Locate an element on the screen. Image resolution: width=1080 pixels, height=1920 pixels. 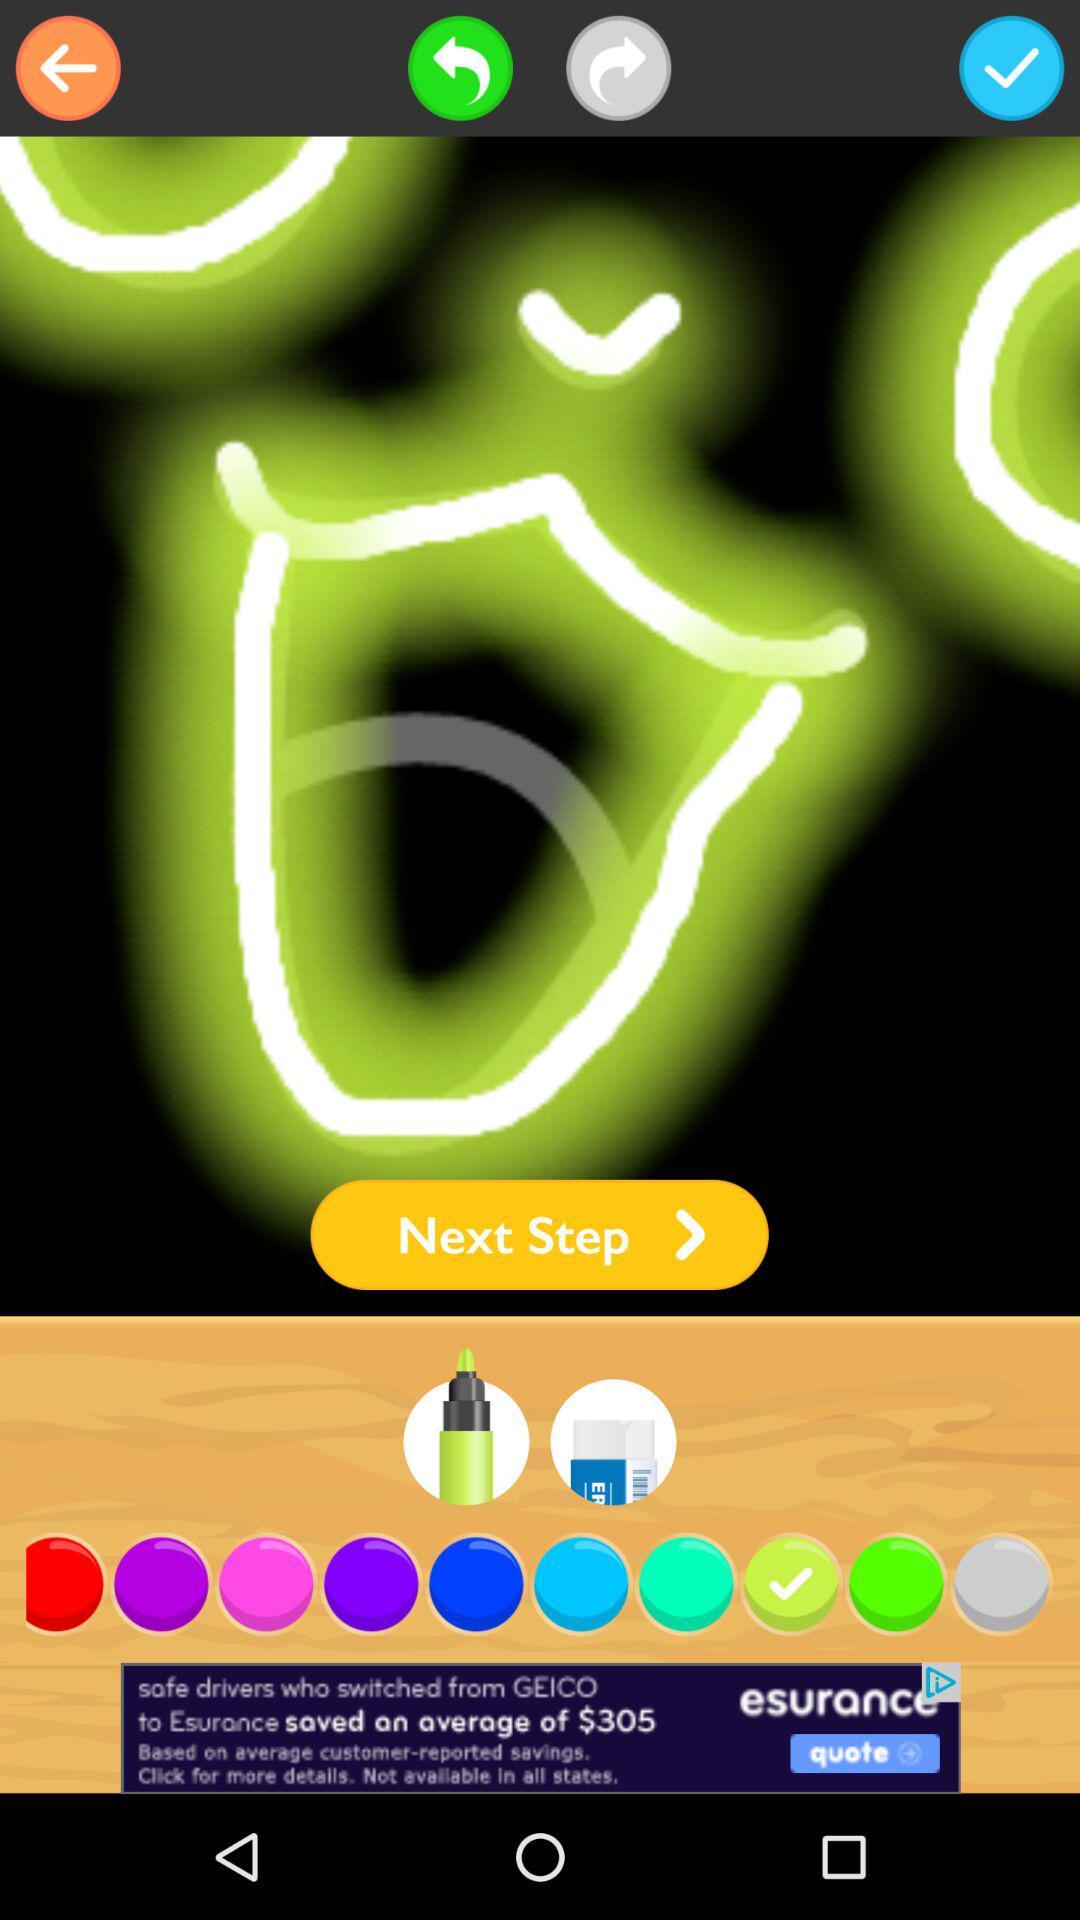
back is located at coordinates (68, 68).